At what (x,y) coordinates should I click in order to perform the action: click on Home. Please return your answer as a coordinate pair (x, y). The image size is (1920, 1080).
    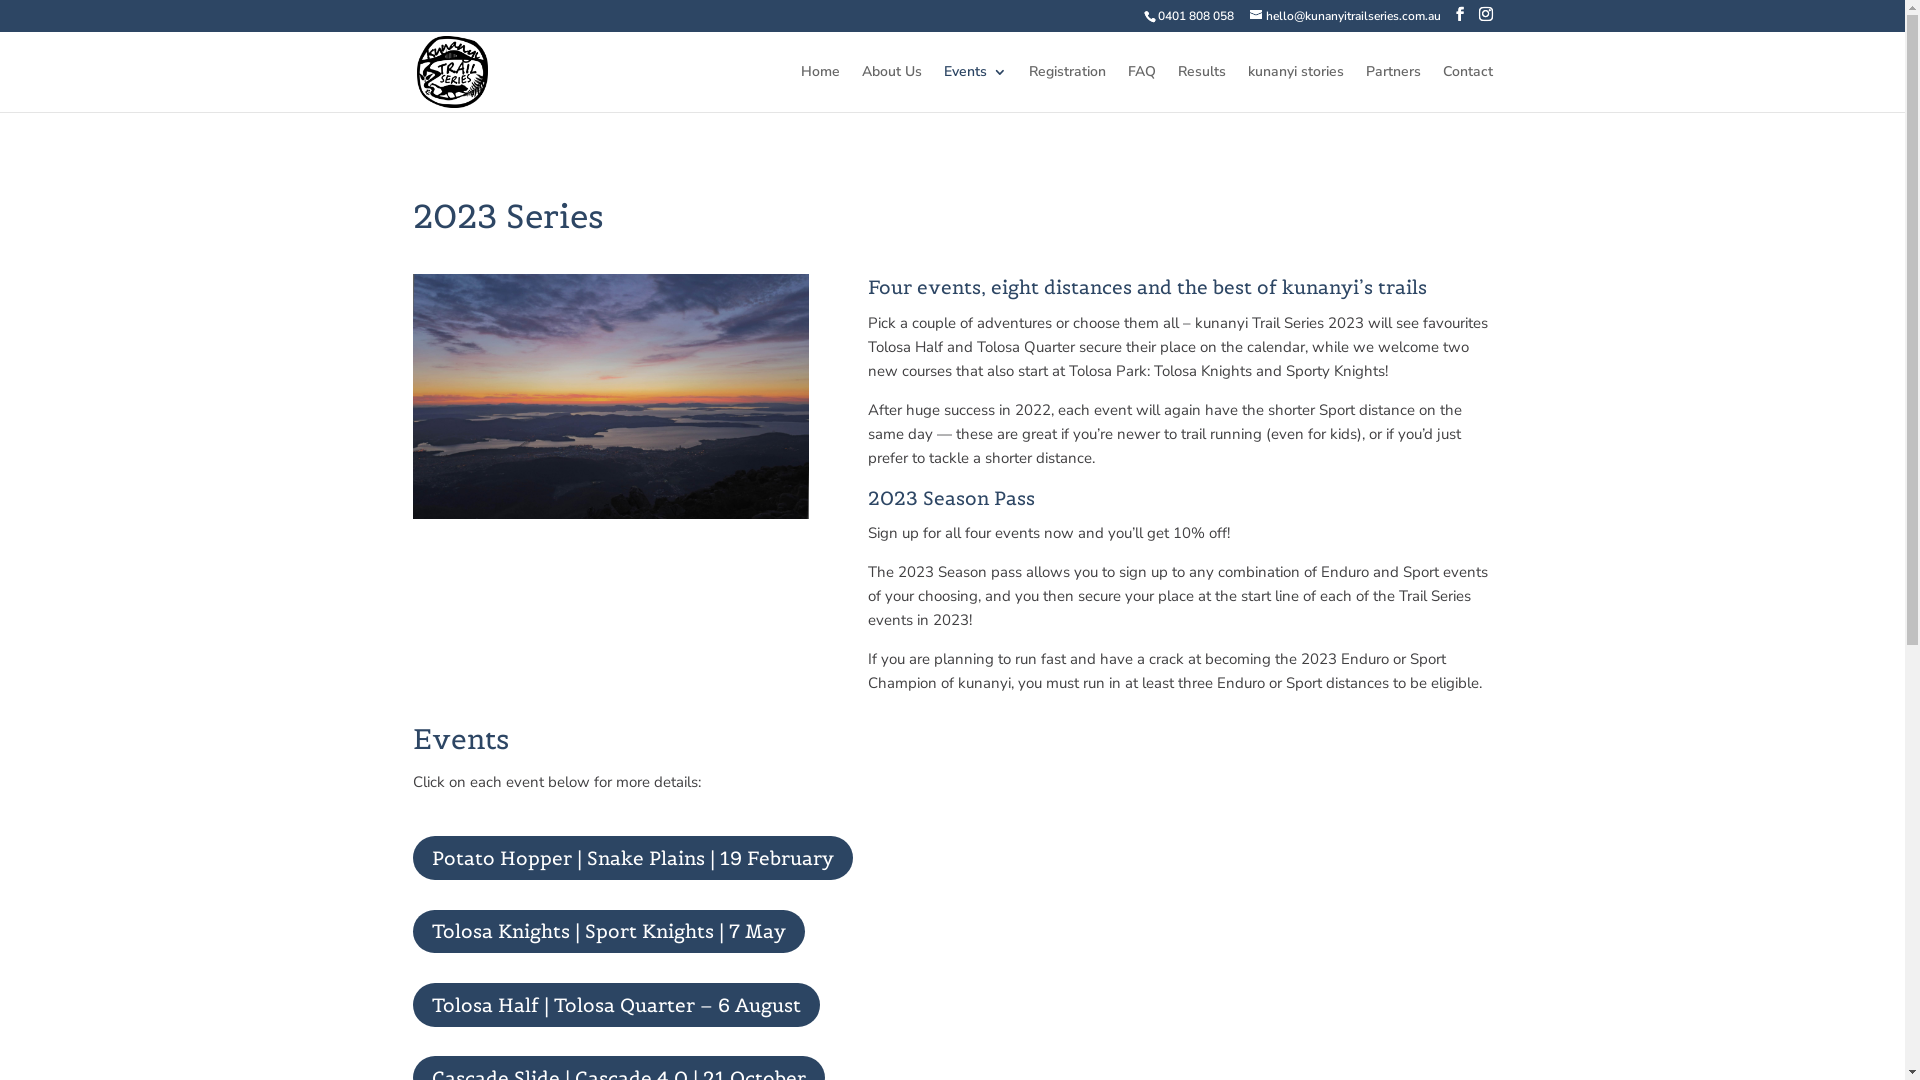
    Looking at the image, I should click on (820, 88).